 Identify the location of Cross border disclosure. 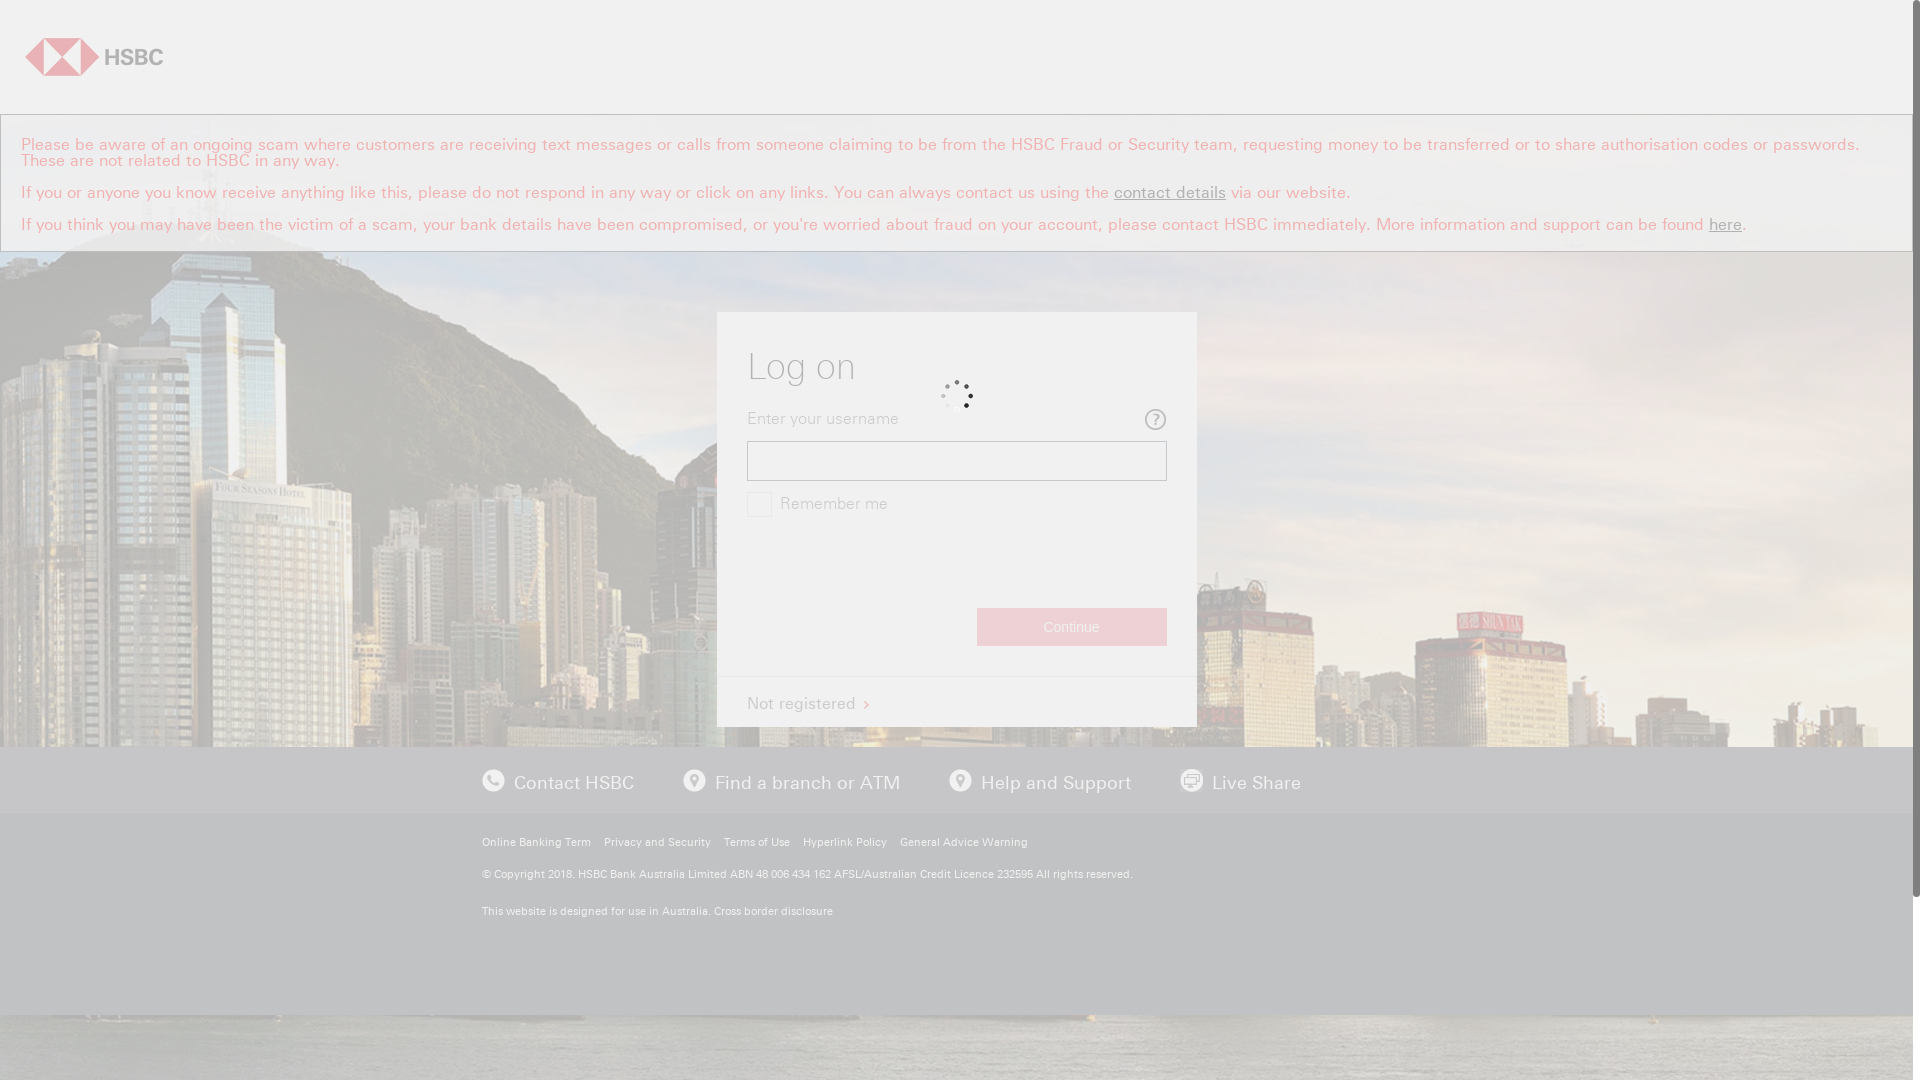
(774, 911).